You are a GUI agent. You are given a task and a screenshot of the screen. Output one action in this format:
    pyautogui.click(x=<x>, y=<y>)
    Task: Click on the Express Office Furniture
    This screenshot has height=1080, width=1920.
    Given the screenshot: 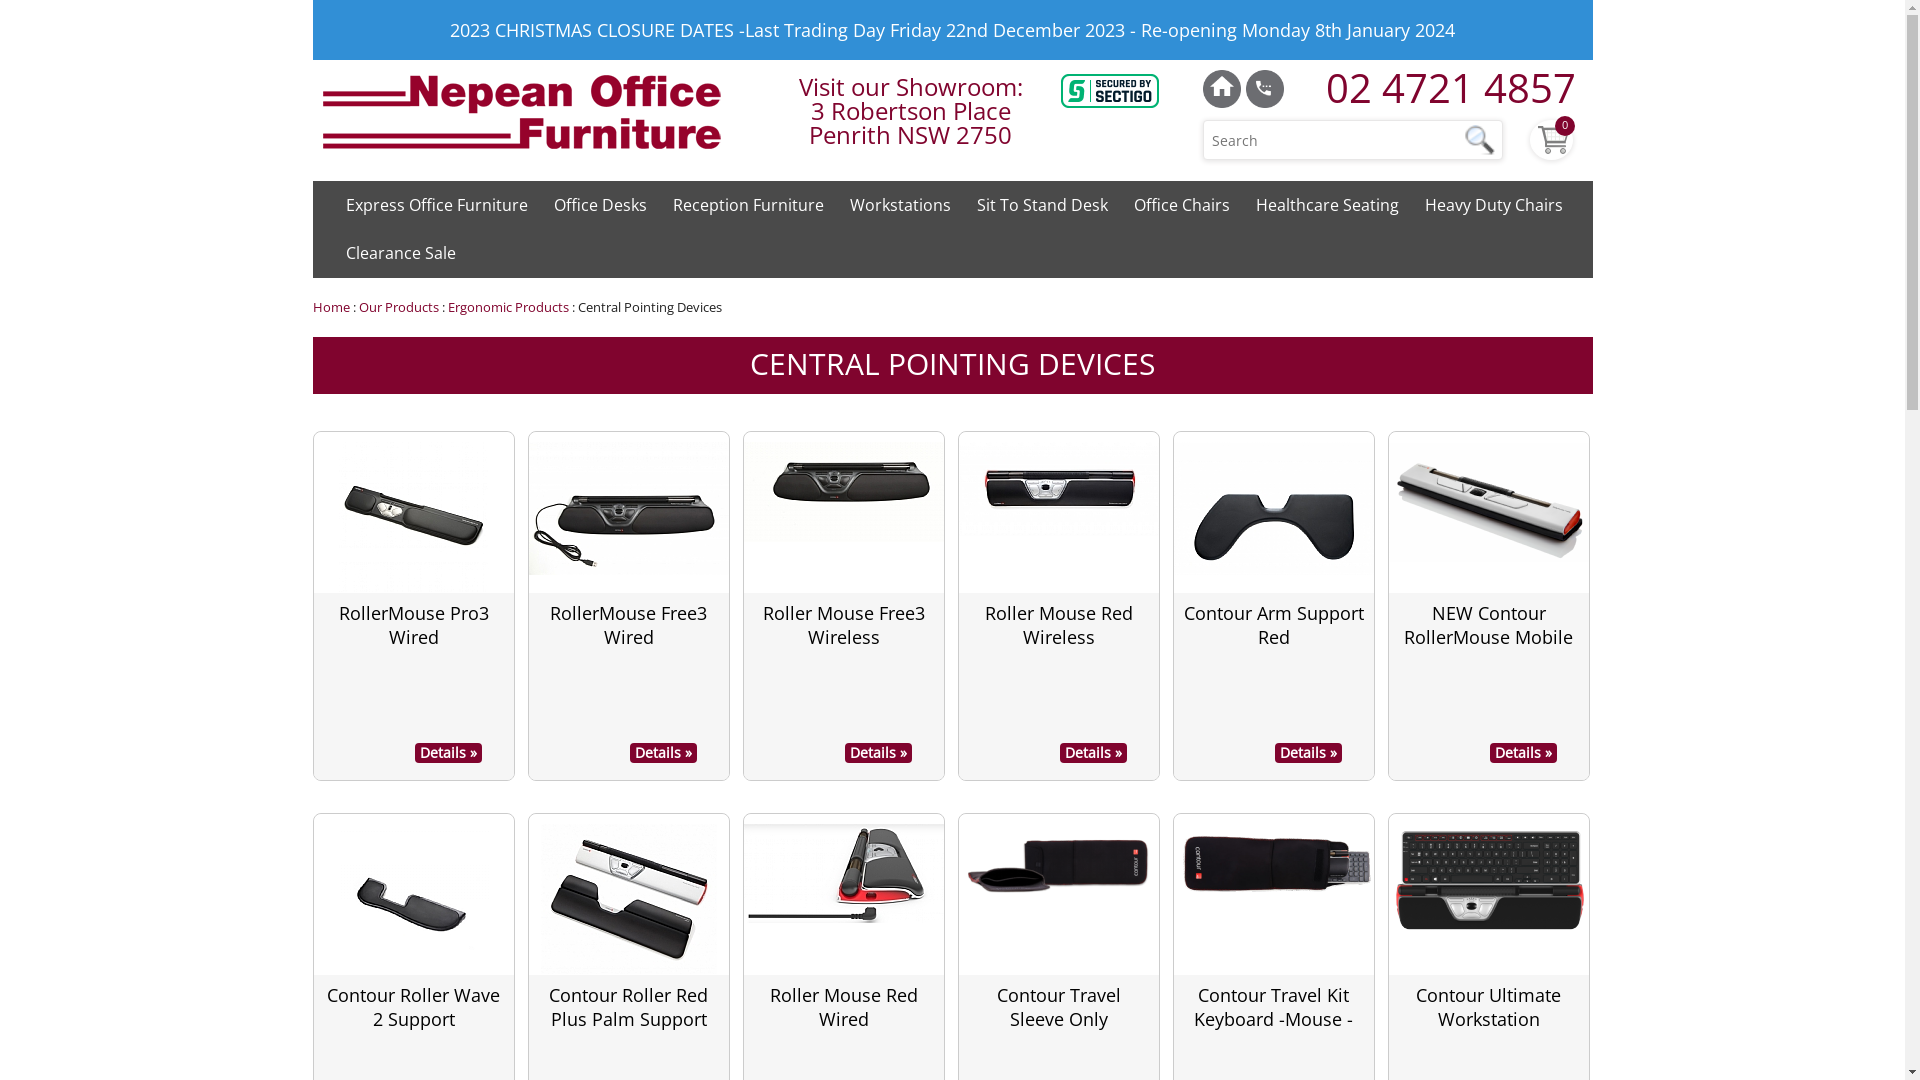 What is the action you would take?
    pyautogui.click(x=436, y=205)
    